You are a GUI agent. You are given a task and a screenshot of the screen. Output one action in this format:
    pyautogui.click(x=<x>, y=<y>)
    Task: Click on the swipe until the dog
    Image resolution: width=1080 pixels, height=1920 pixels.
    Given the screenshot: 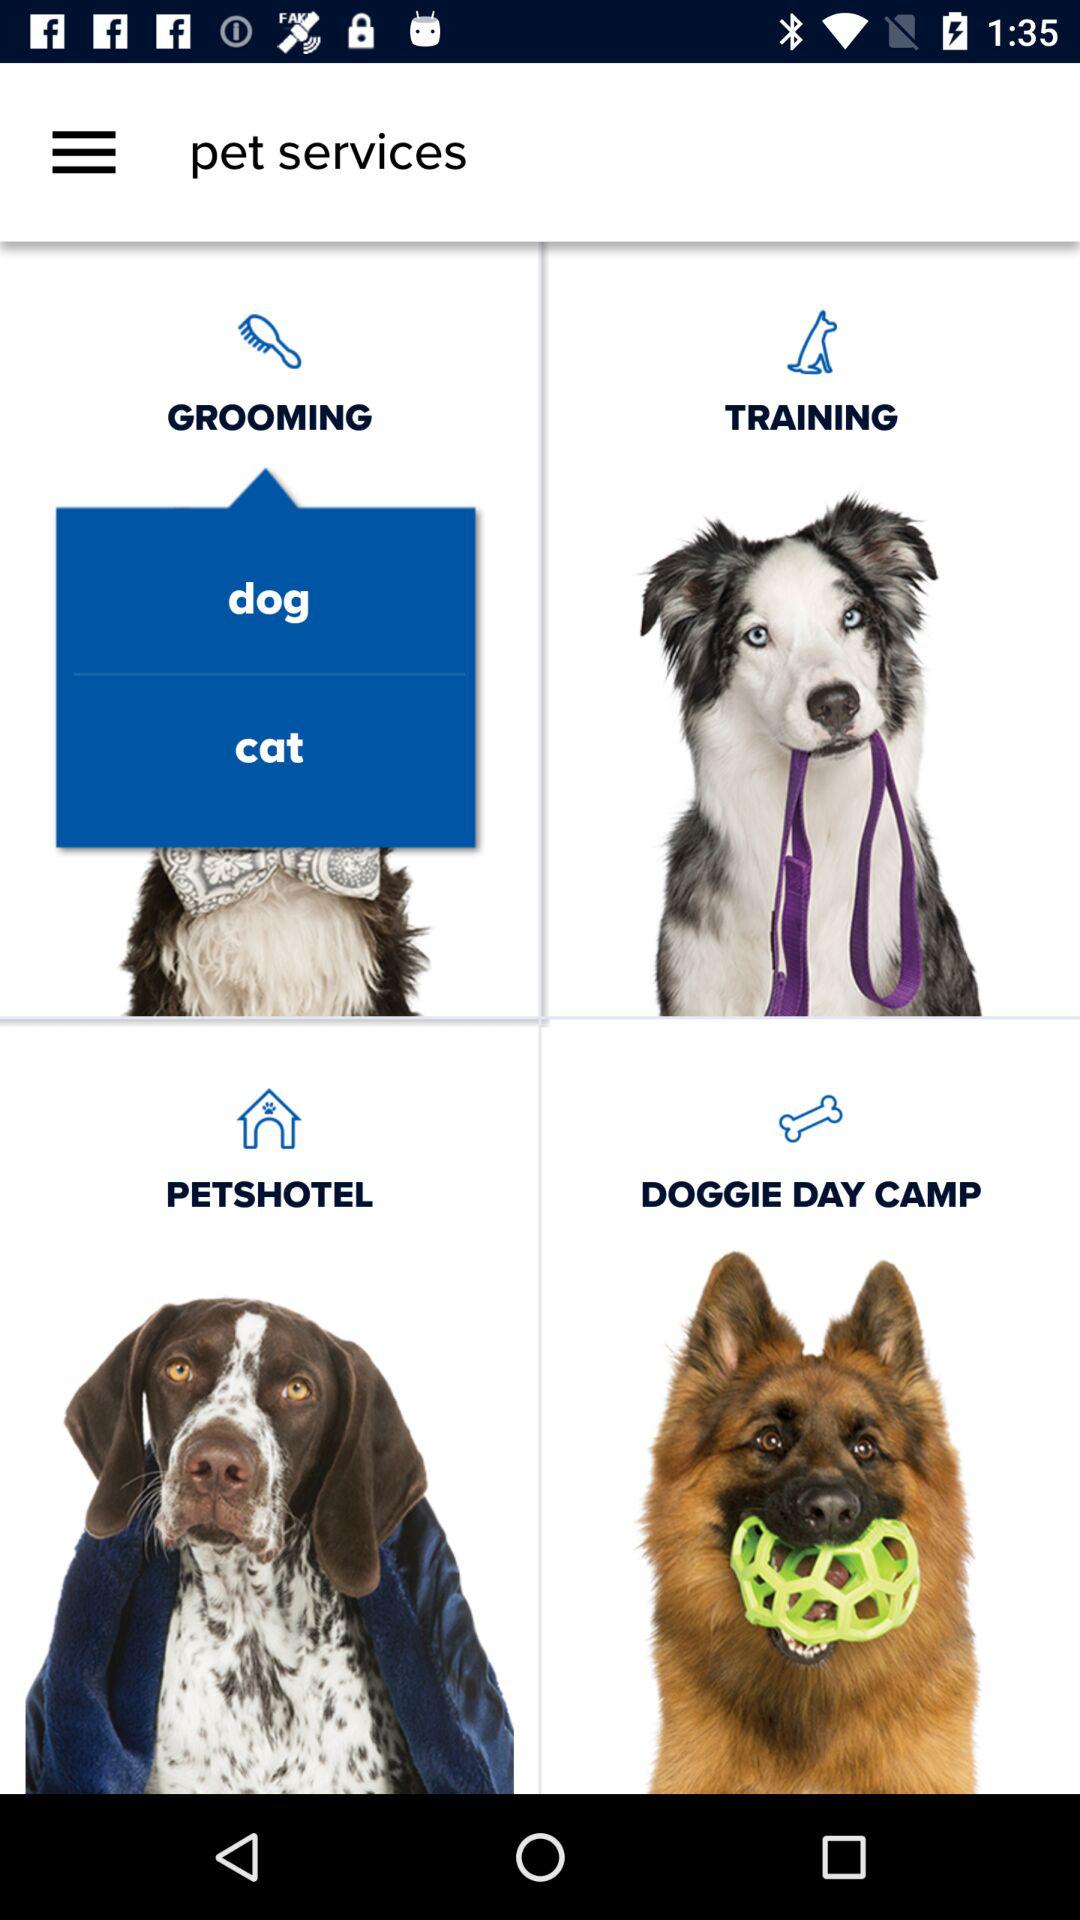 What is the action you would take?
    pyautogui.click(x=268, y=600)
    